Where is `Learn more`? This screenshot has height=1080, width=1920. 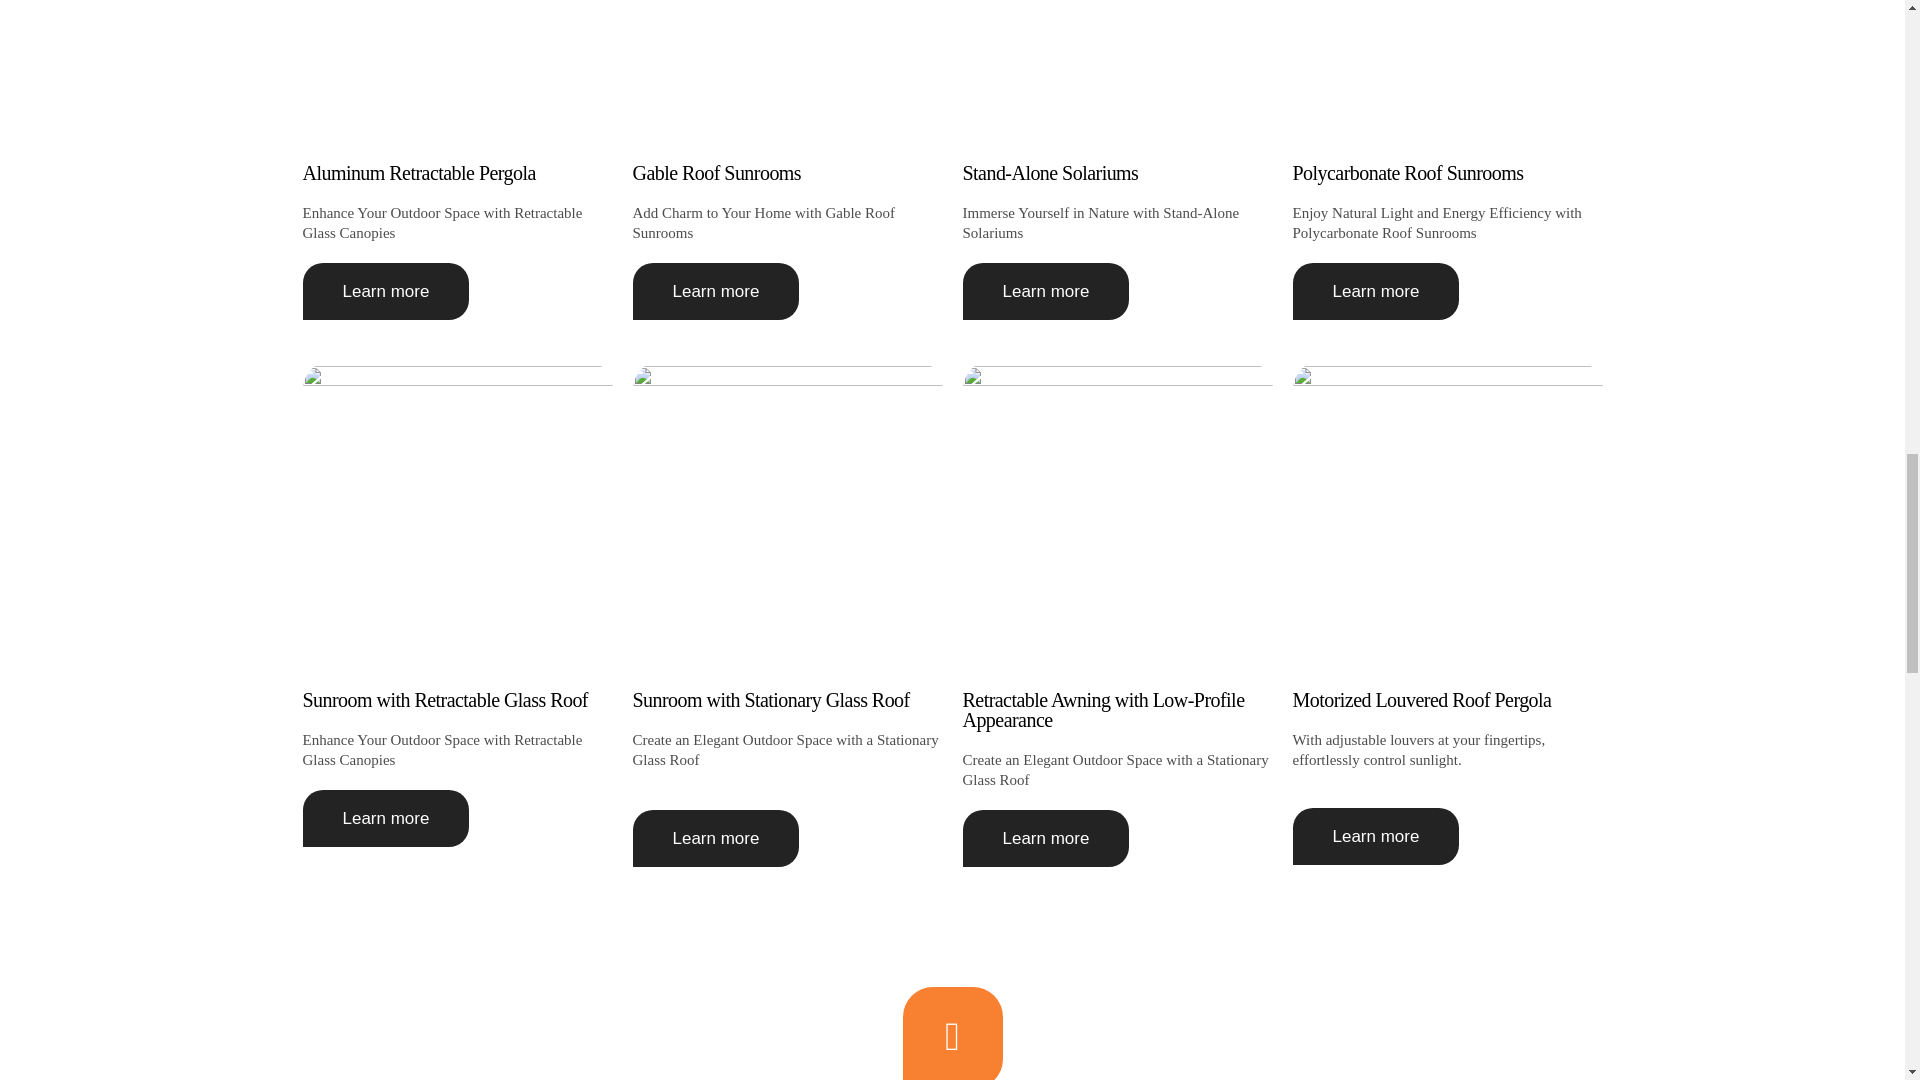
Learn more is located at coordinates (384, 818).